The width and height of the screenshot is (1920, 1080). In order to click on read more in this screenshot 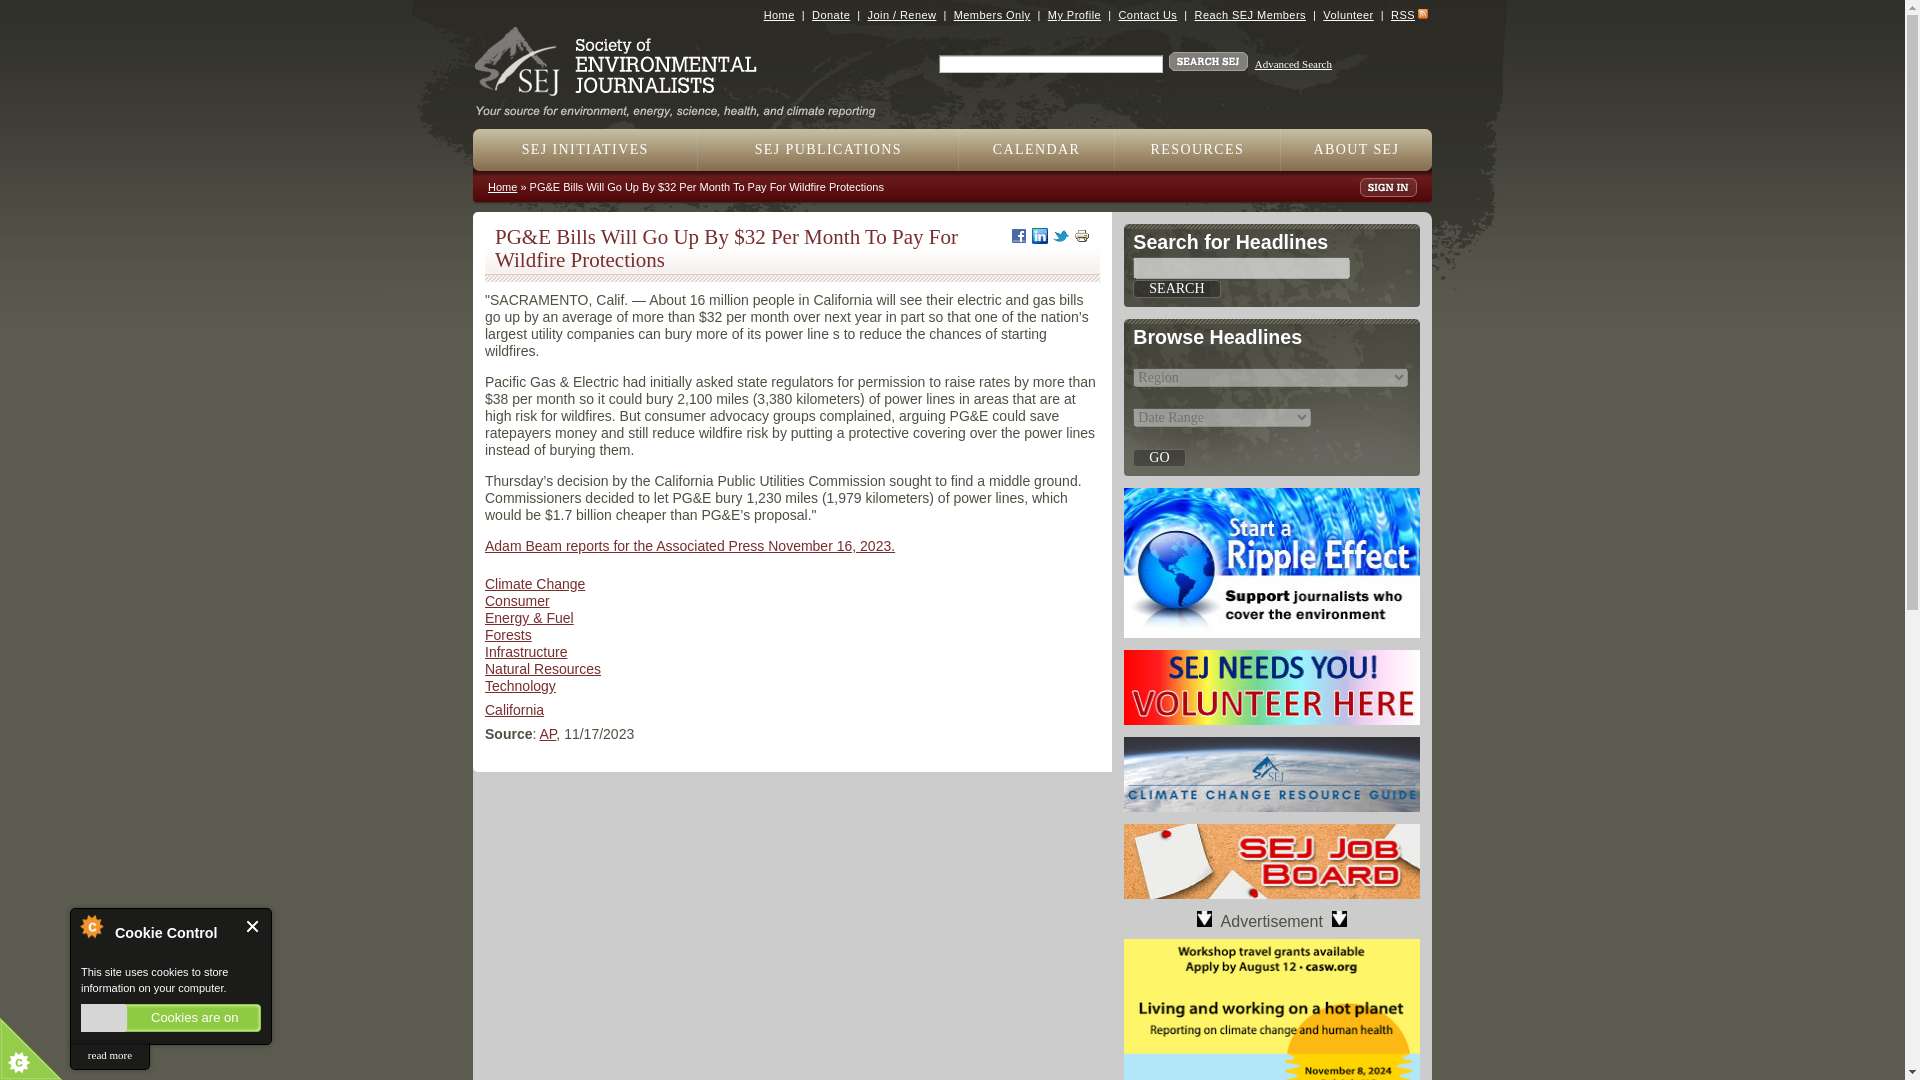, I will do `click(109, 1056)`.